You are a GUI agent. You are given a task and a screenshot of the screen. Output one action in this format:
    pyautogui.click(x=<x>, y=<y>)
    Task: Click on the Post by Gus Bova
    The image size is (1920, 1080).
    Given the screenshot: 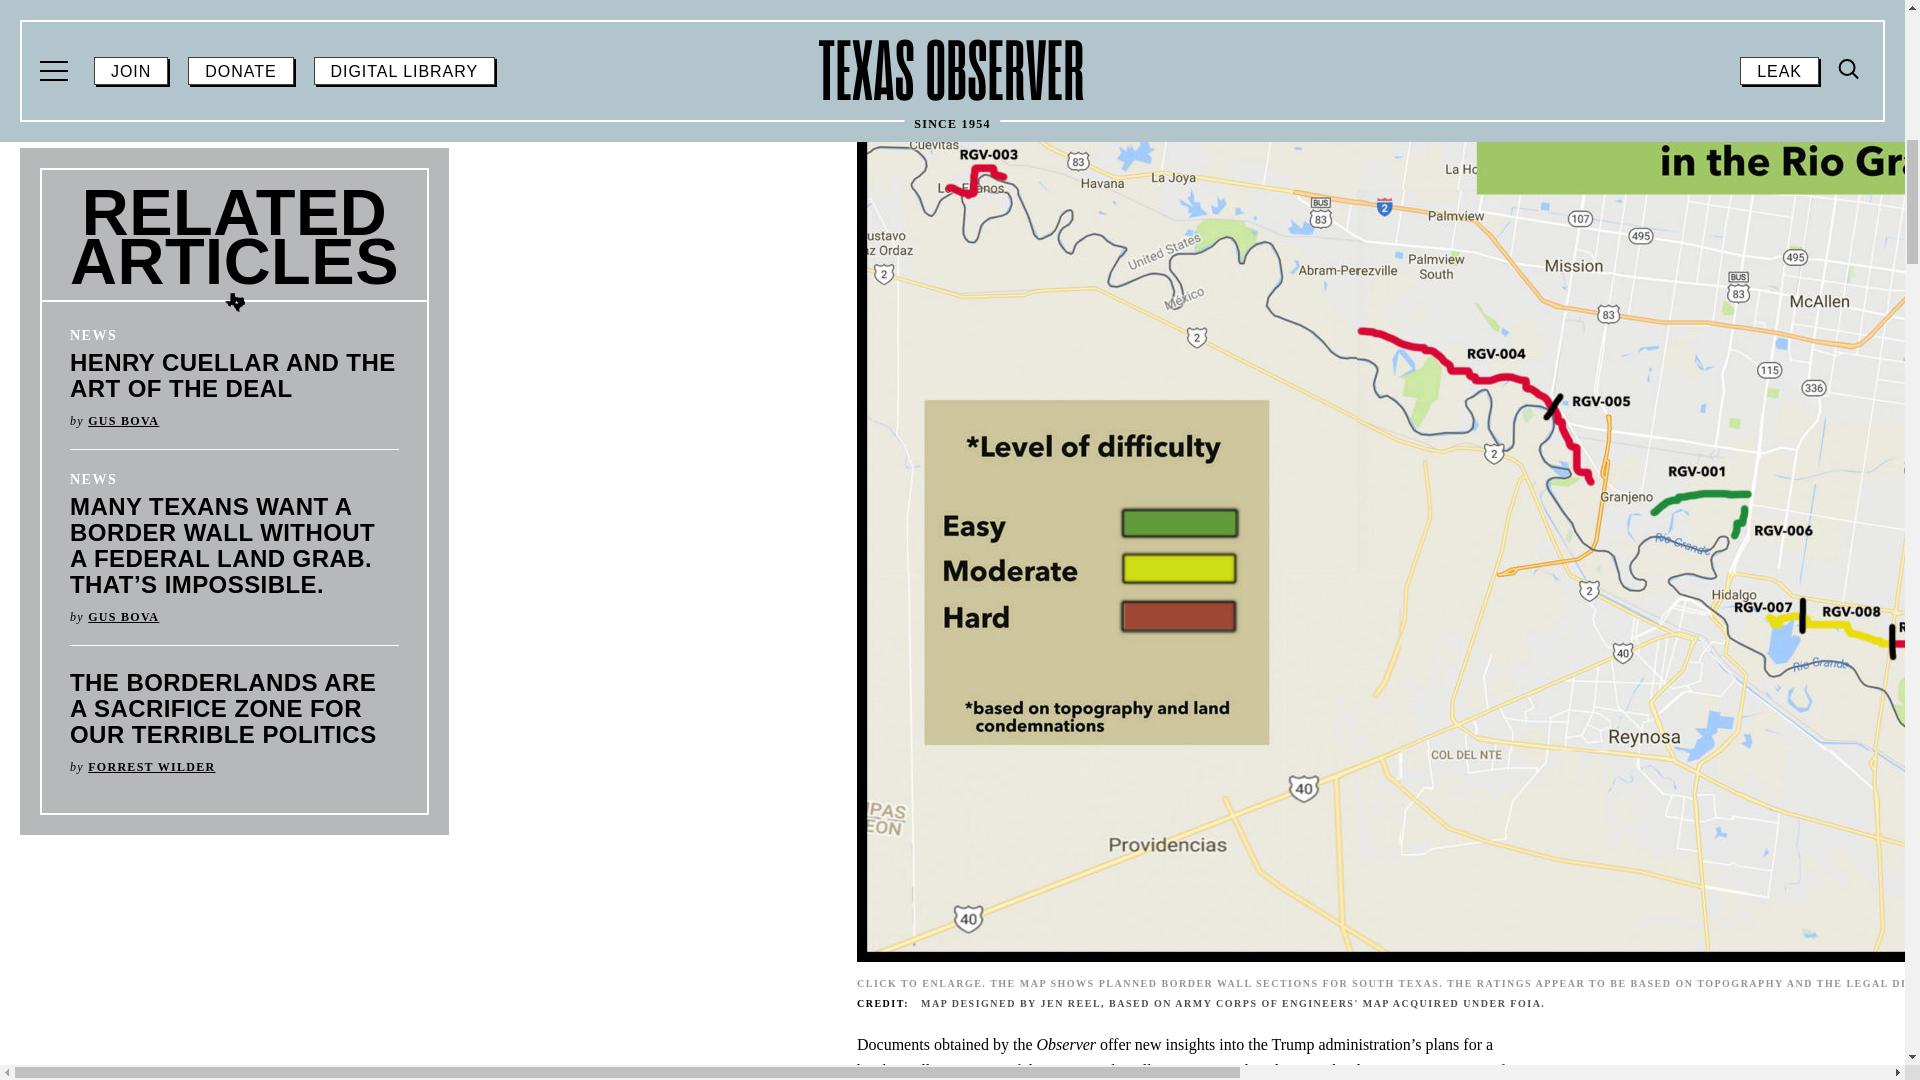 What is the action you would take?
    pyautogui.click(x=124, y=617)
    